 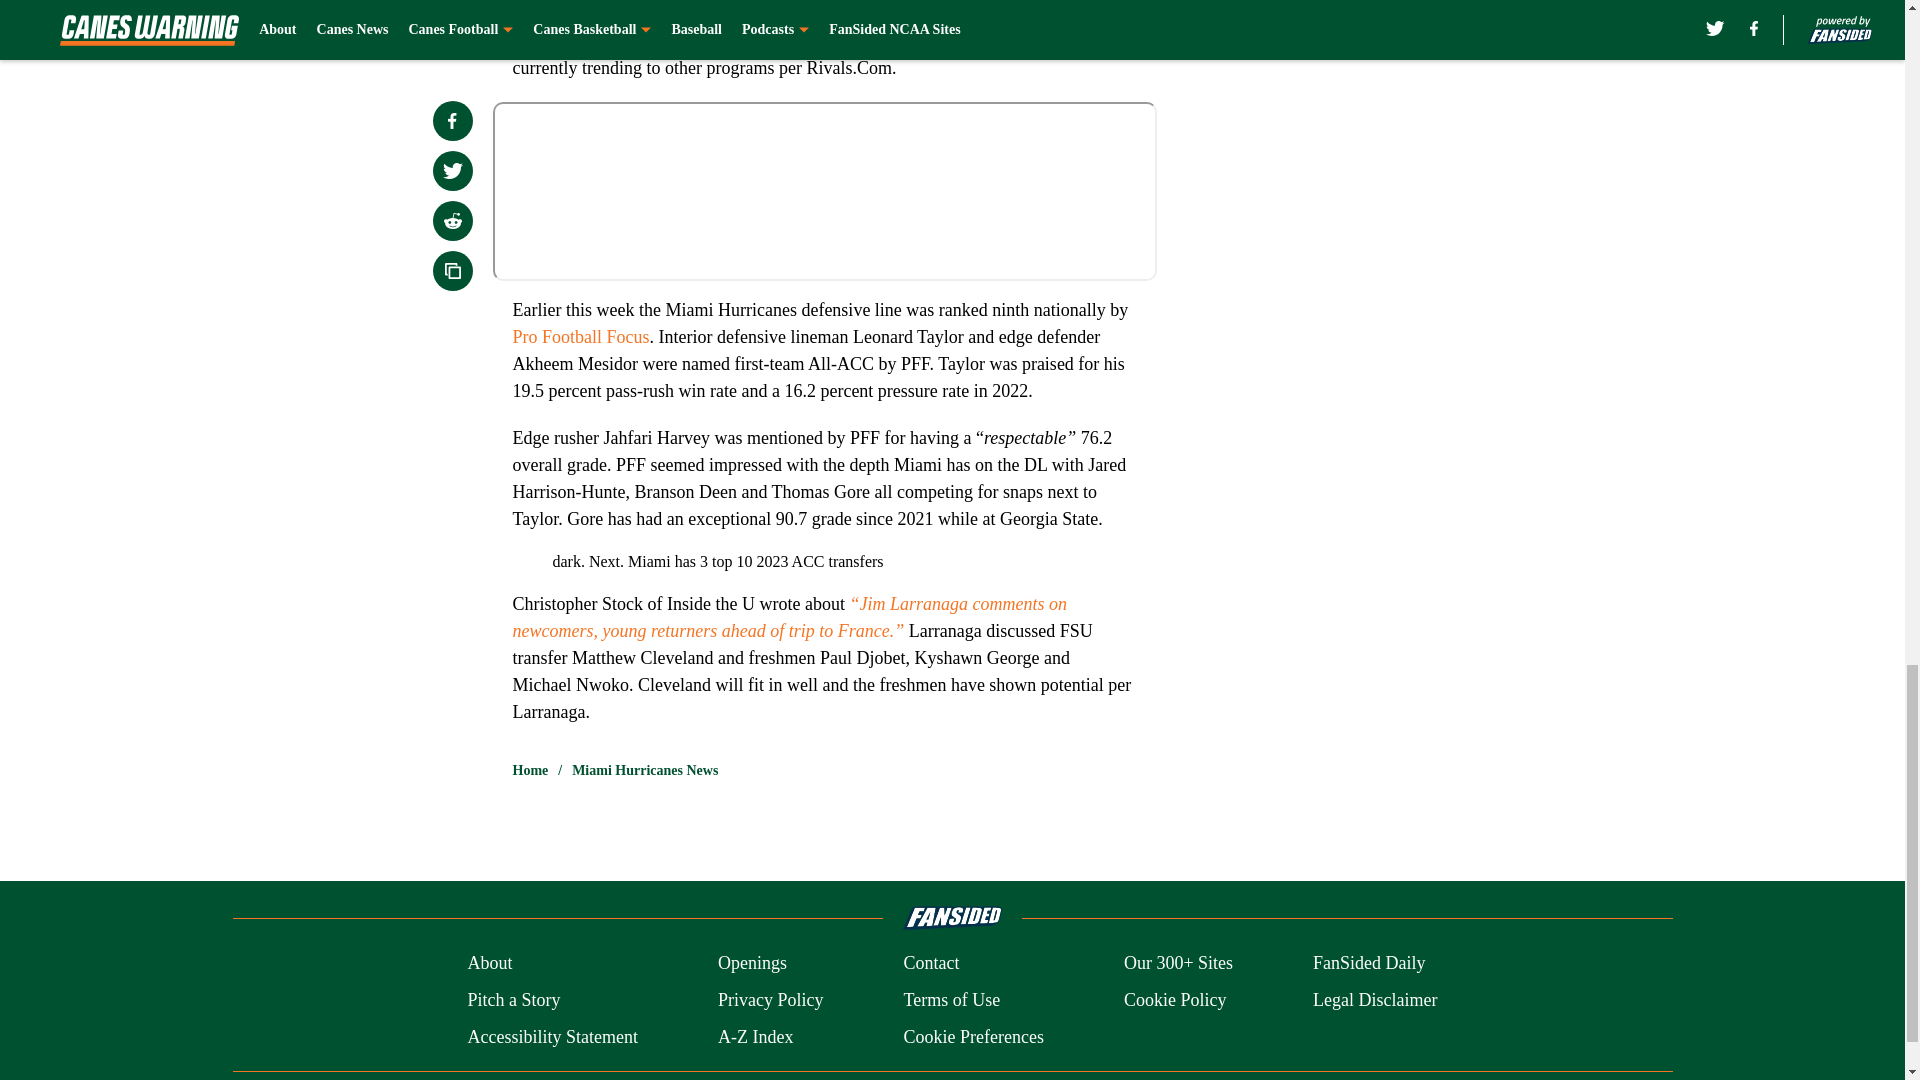 What do you see at coordinates (770, 1000) in the screenshot?
I see `Privacy Policy` at bounding box center [770, 1000].